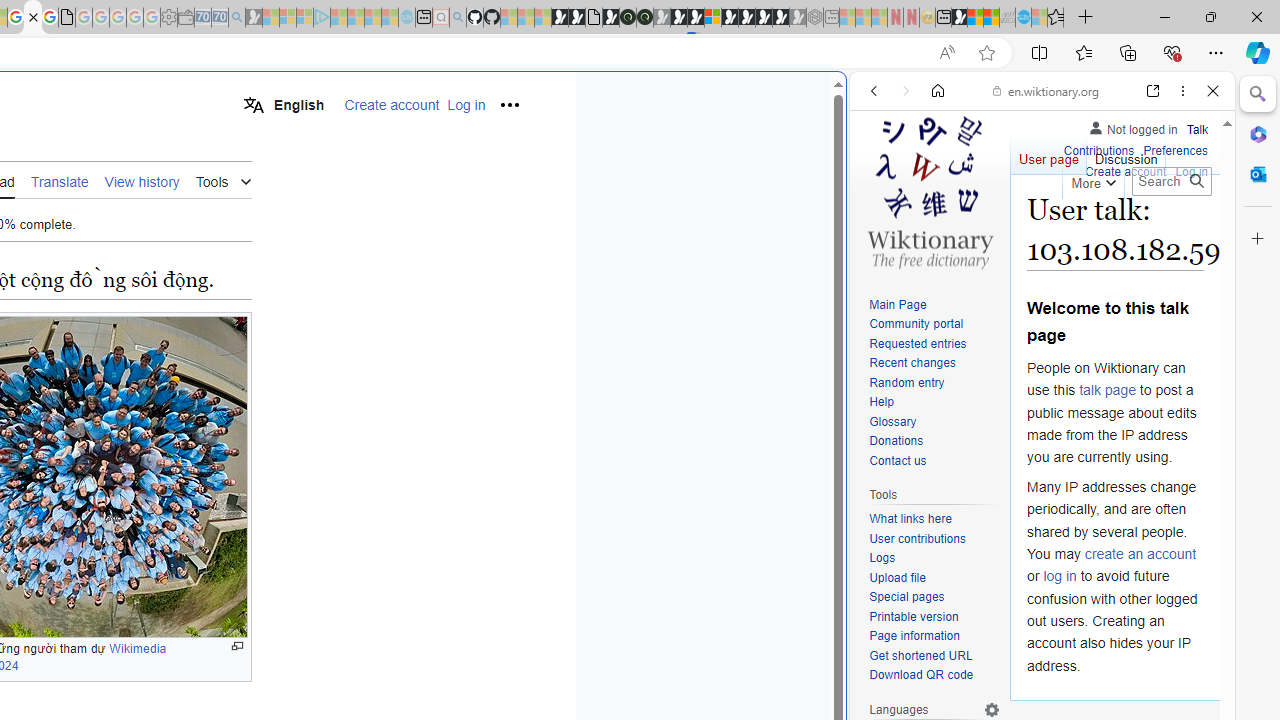 The width and height of the screenshot is (1280, 720). What do you see at coordinates (344, 192) in the screenshot?
I see `Search or enter web address` at bounding box center [344, 192].